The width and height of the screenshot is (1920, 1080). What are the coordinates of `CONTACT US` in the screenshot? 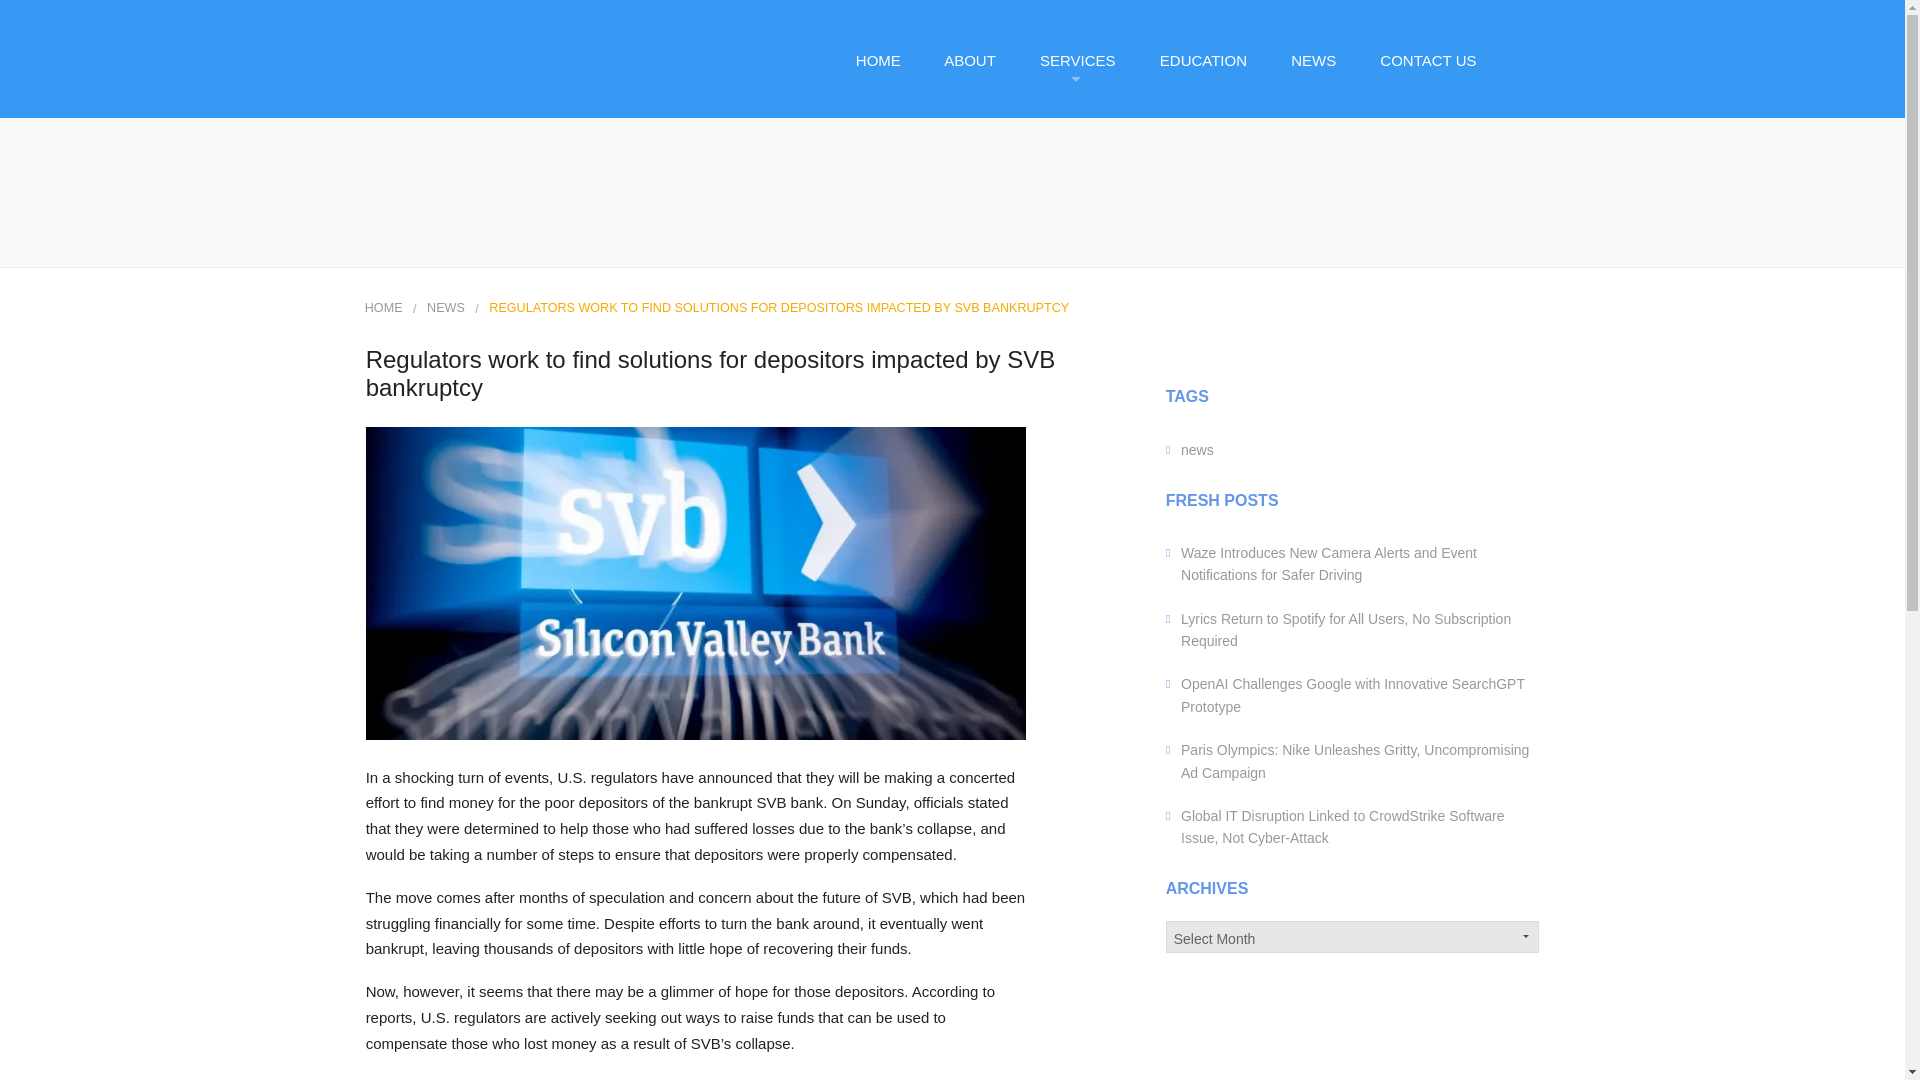 It's located at (1427, 60).